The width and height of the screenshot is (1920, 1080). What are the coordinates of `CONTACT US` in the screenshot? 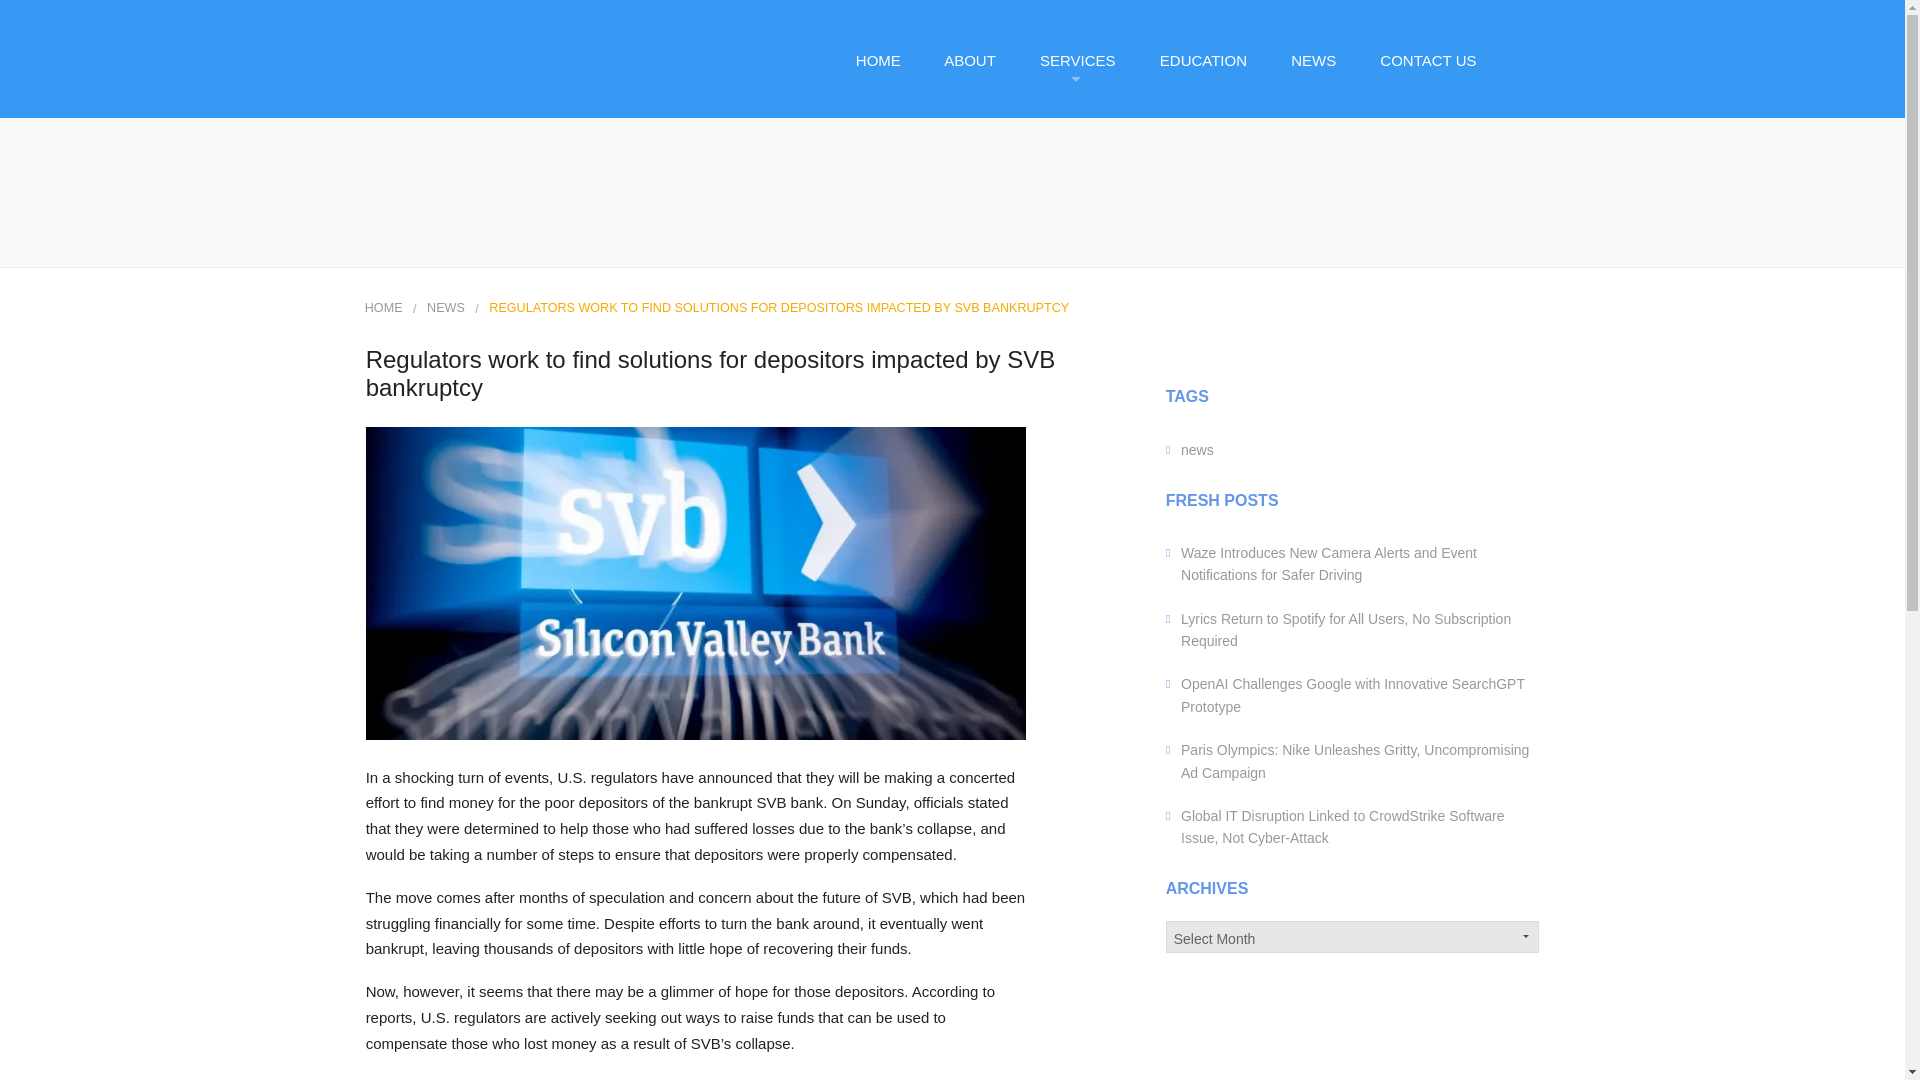 It's located at (1427, 60).